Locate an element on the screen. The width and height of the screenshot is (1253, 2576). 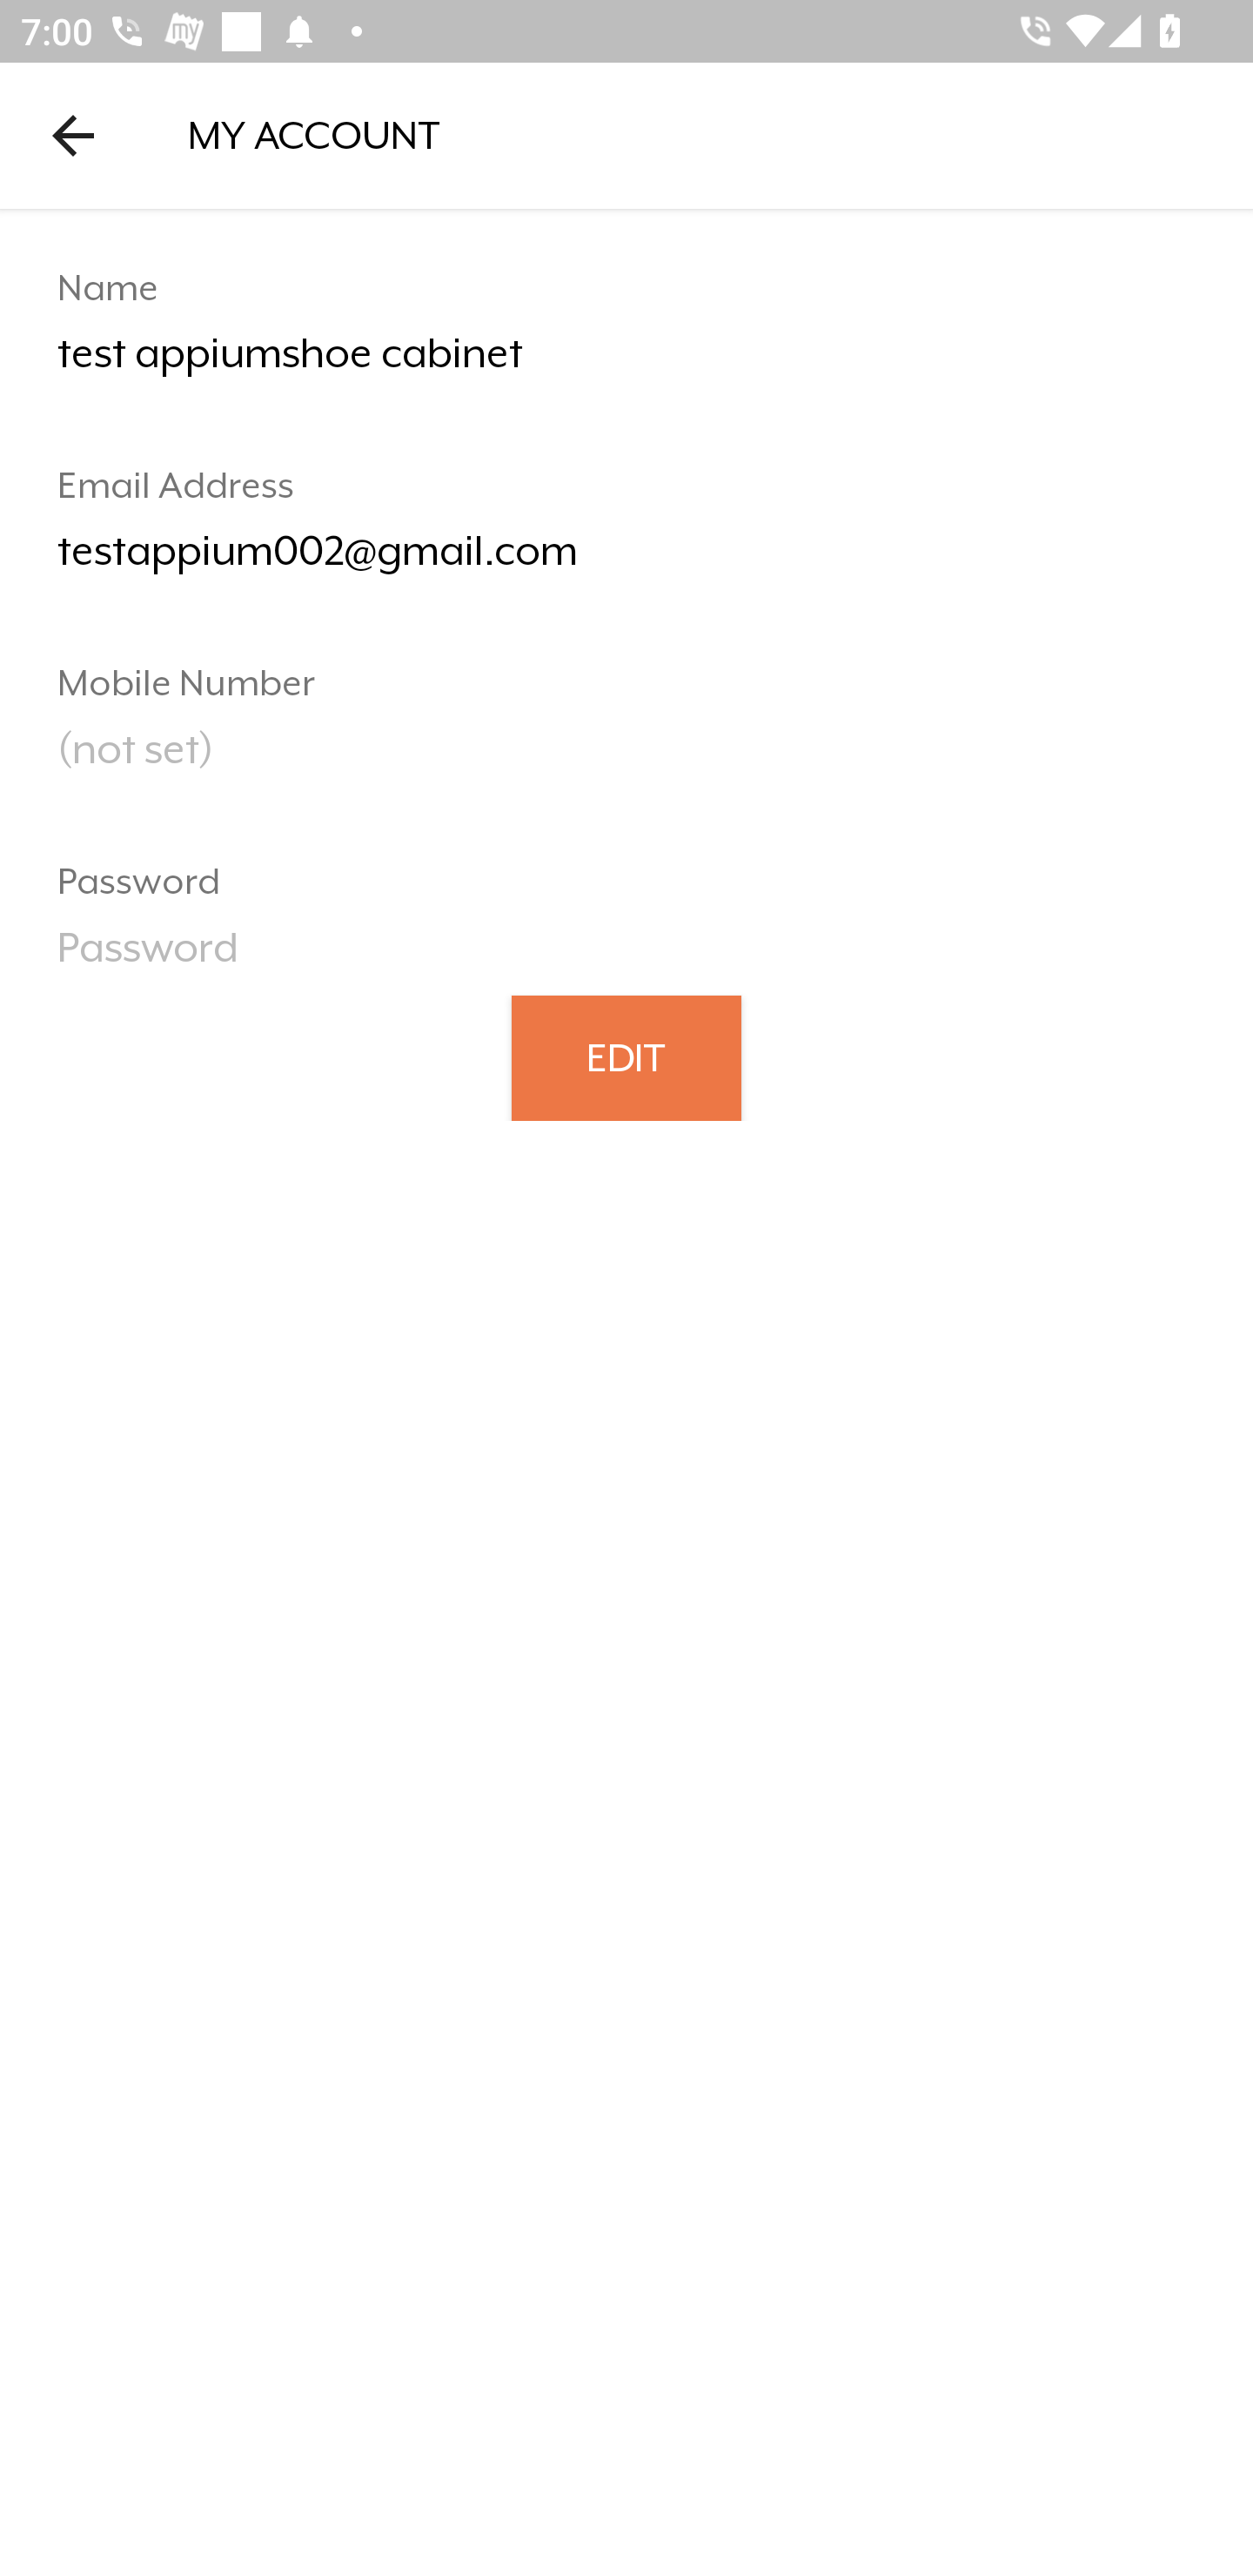
EDIT is located at coordinates (626, 1057).